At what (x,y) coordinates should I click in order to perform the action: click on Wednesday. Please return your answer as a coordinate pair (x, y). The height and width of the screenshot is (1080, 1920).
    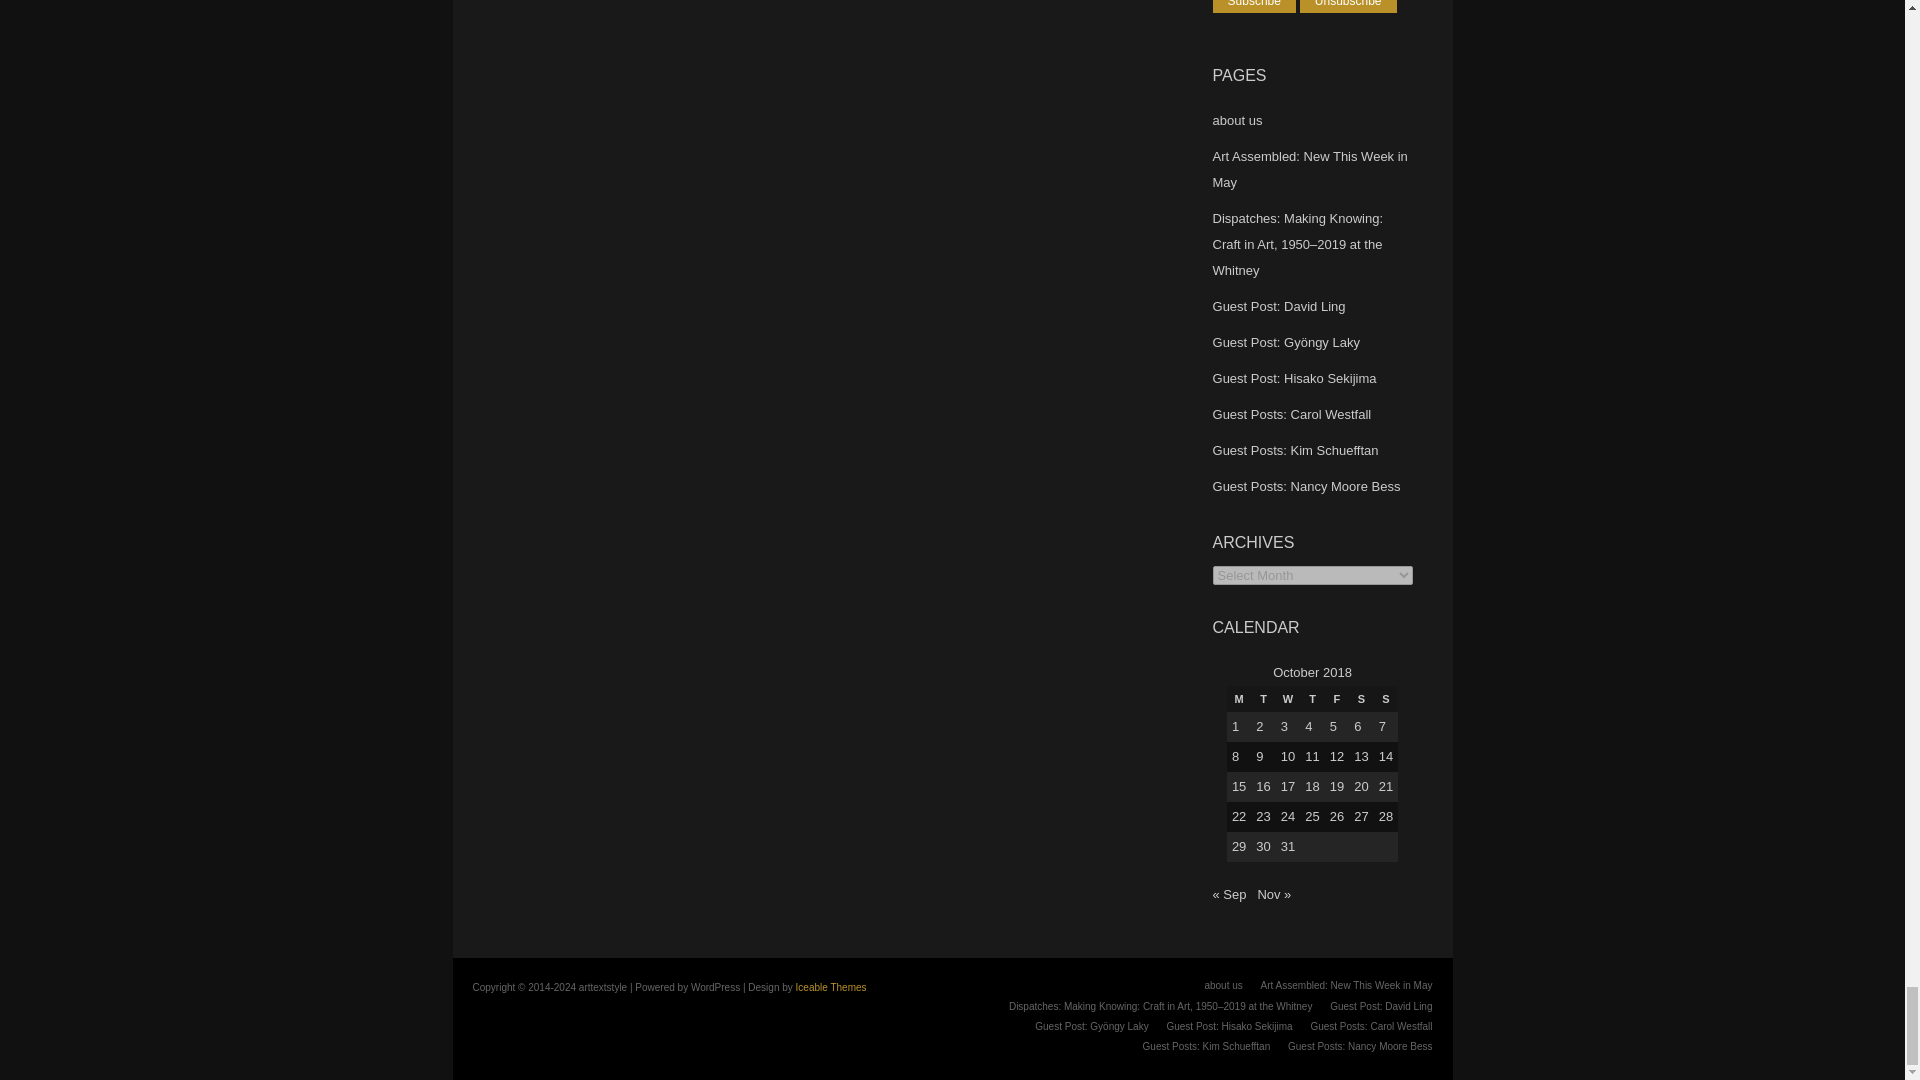
    Looking at the image, I should click on (1288, 698).